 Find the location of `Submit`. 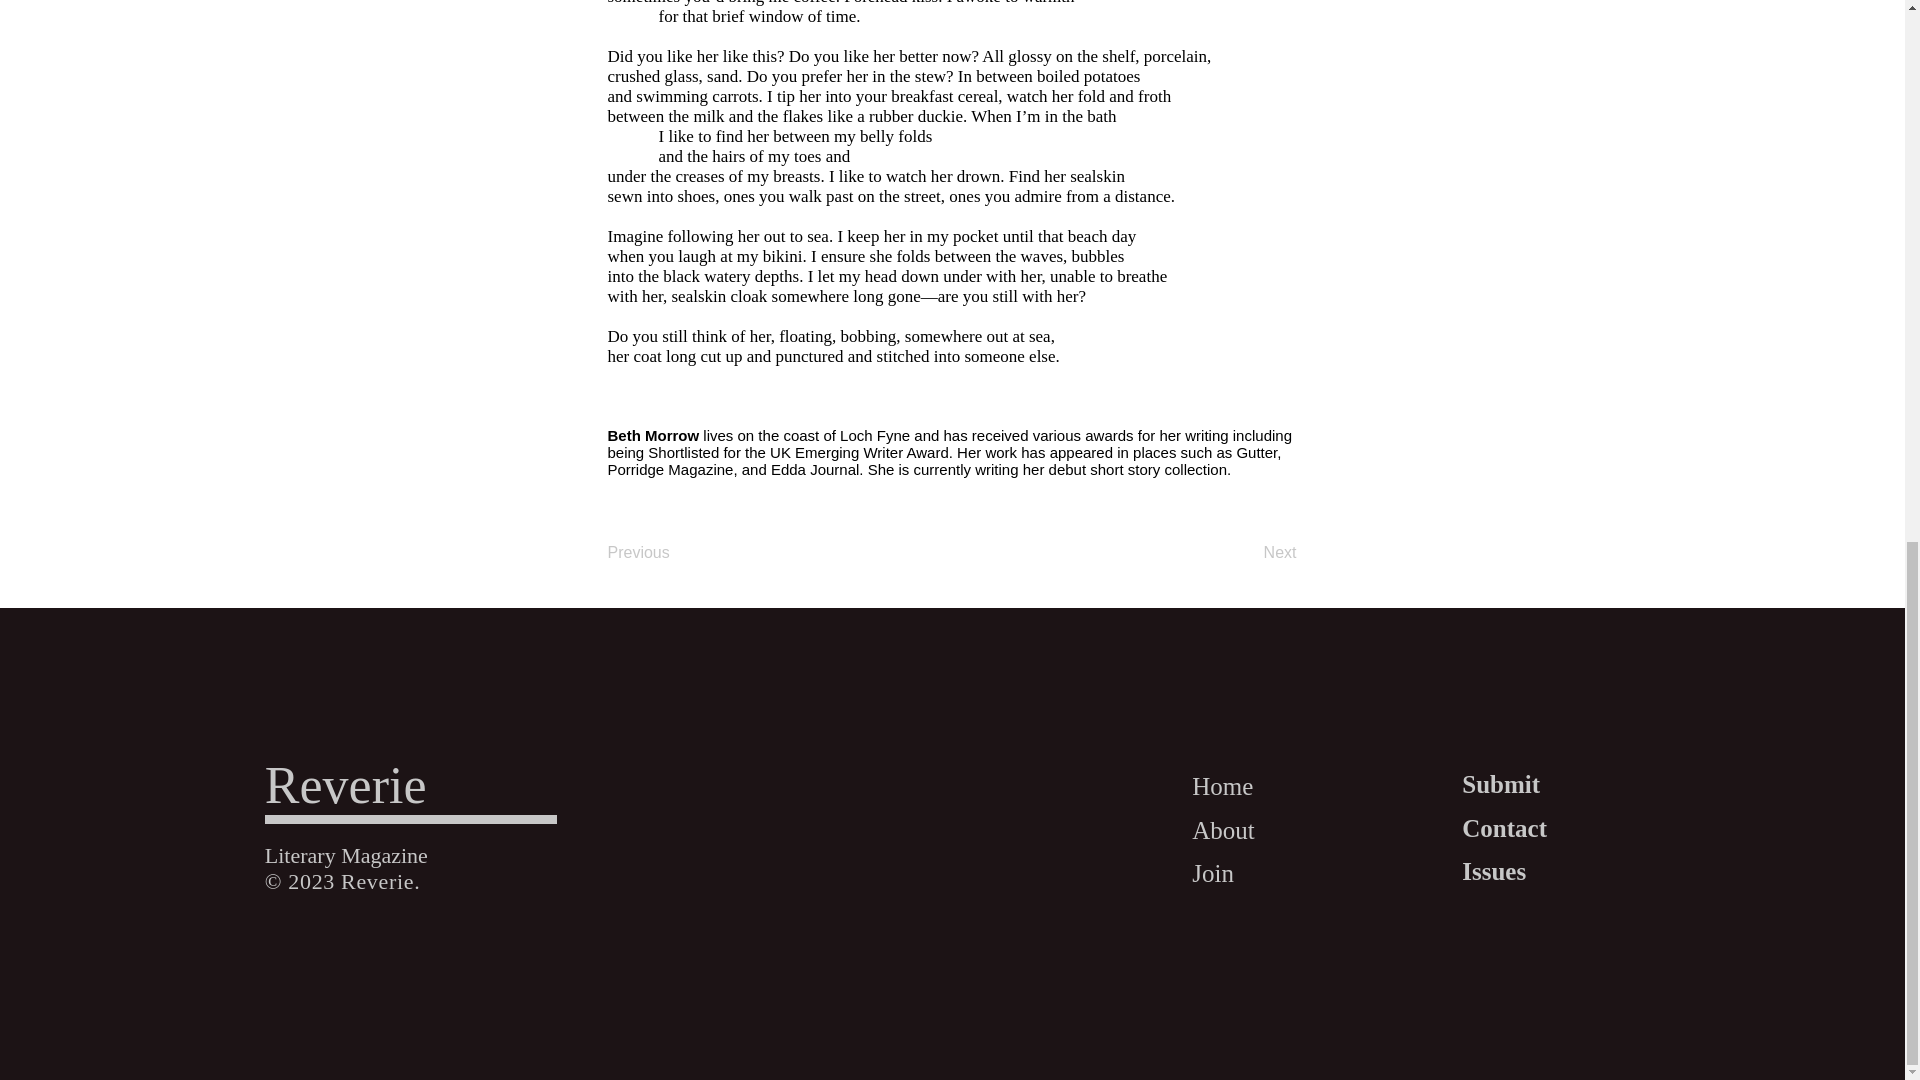

Submit is located at coordinates (1500, 784).